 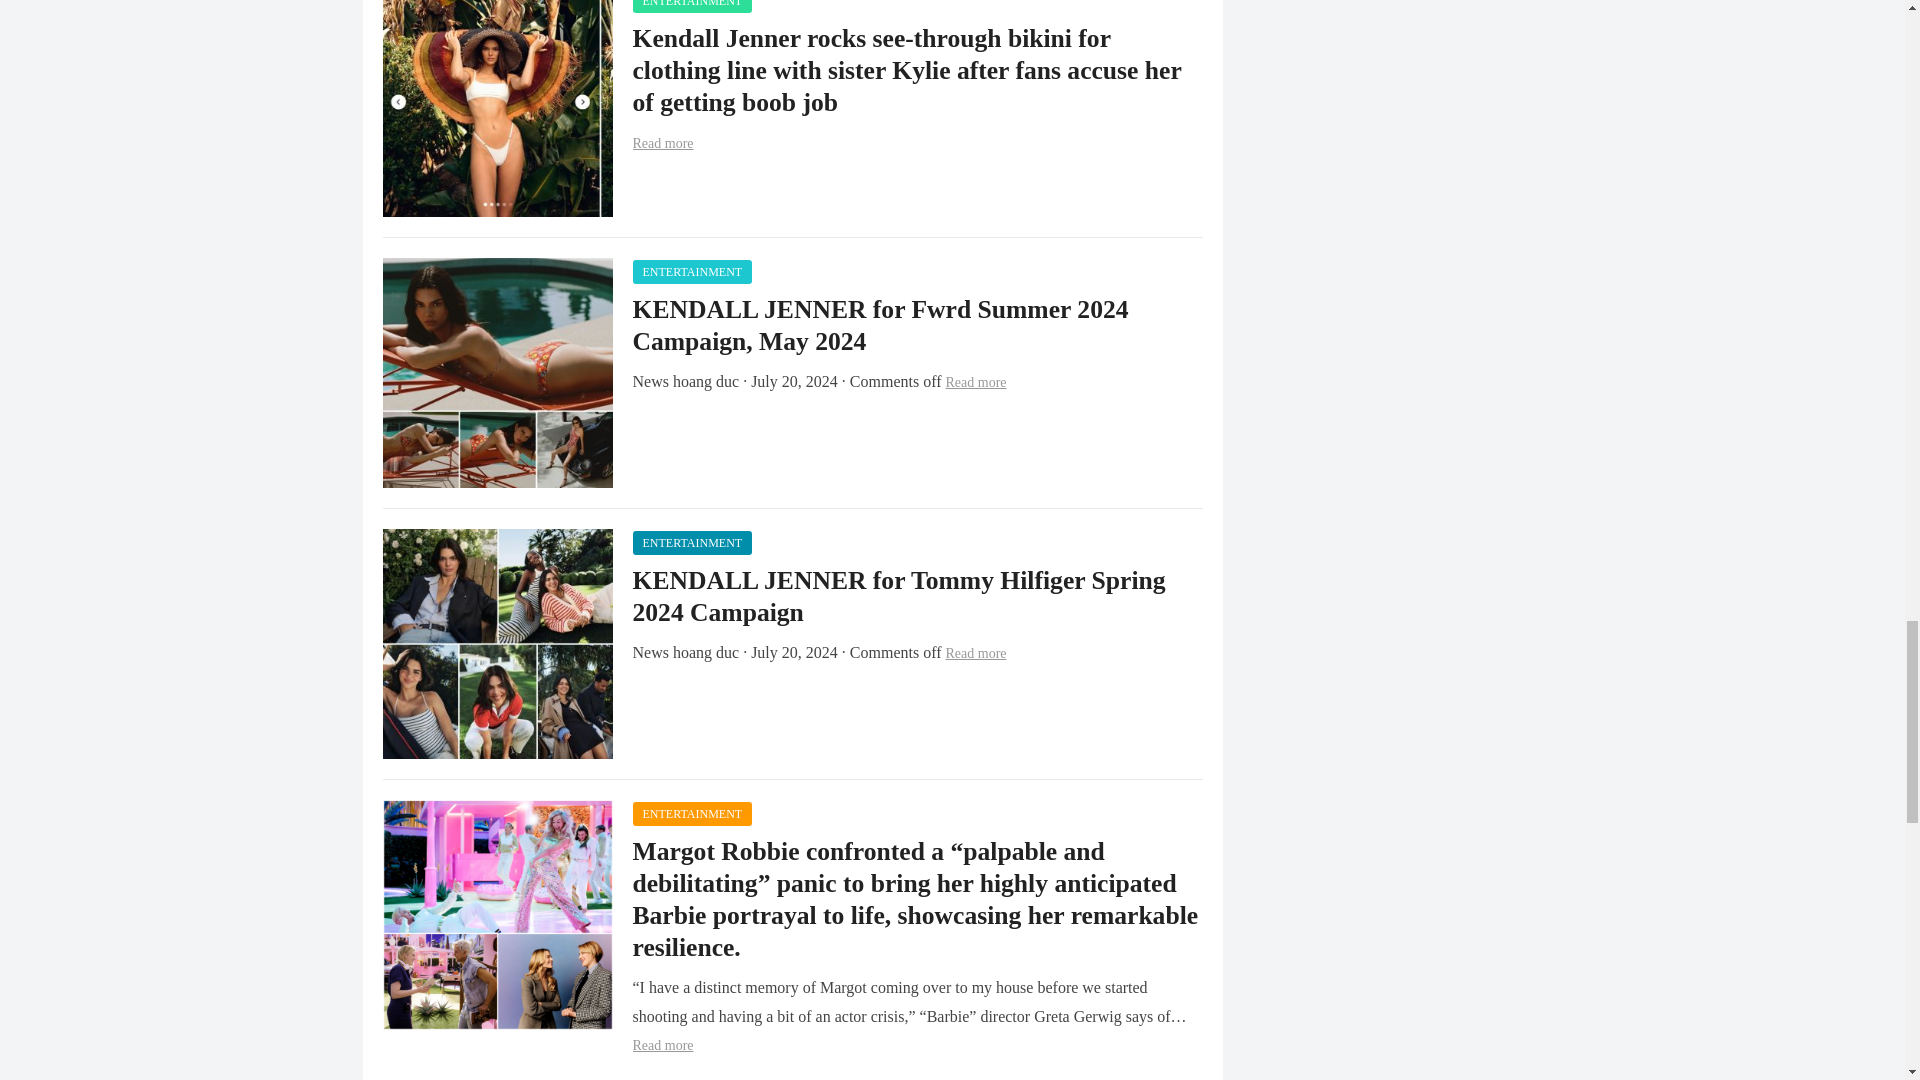 What do you see at coordinates (898, 596) in the screenshot?
I see `KENDALL JENNER for Tommy Hilfiger Spring 2024 Campaign` at bounding box center [898, 596].